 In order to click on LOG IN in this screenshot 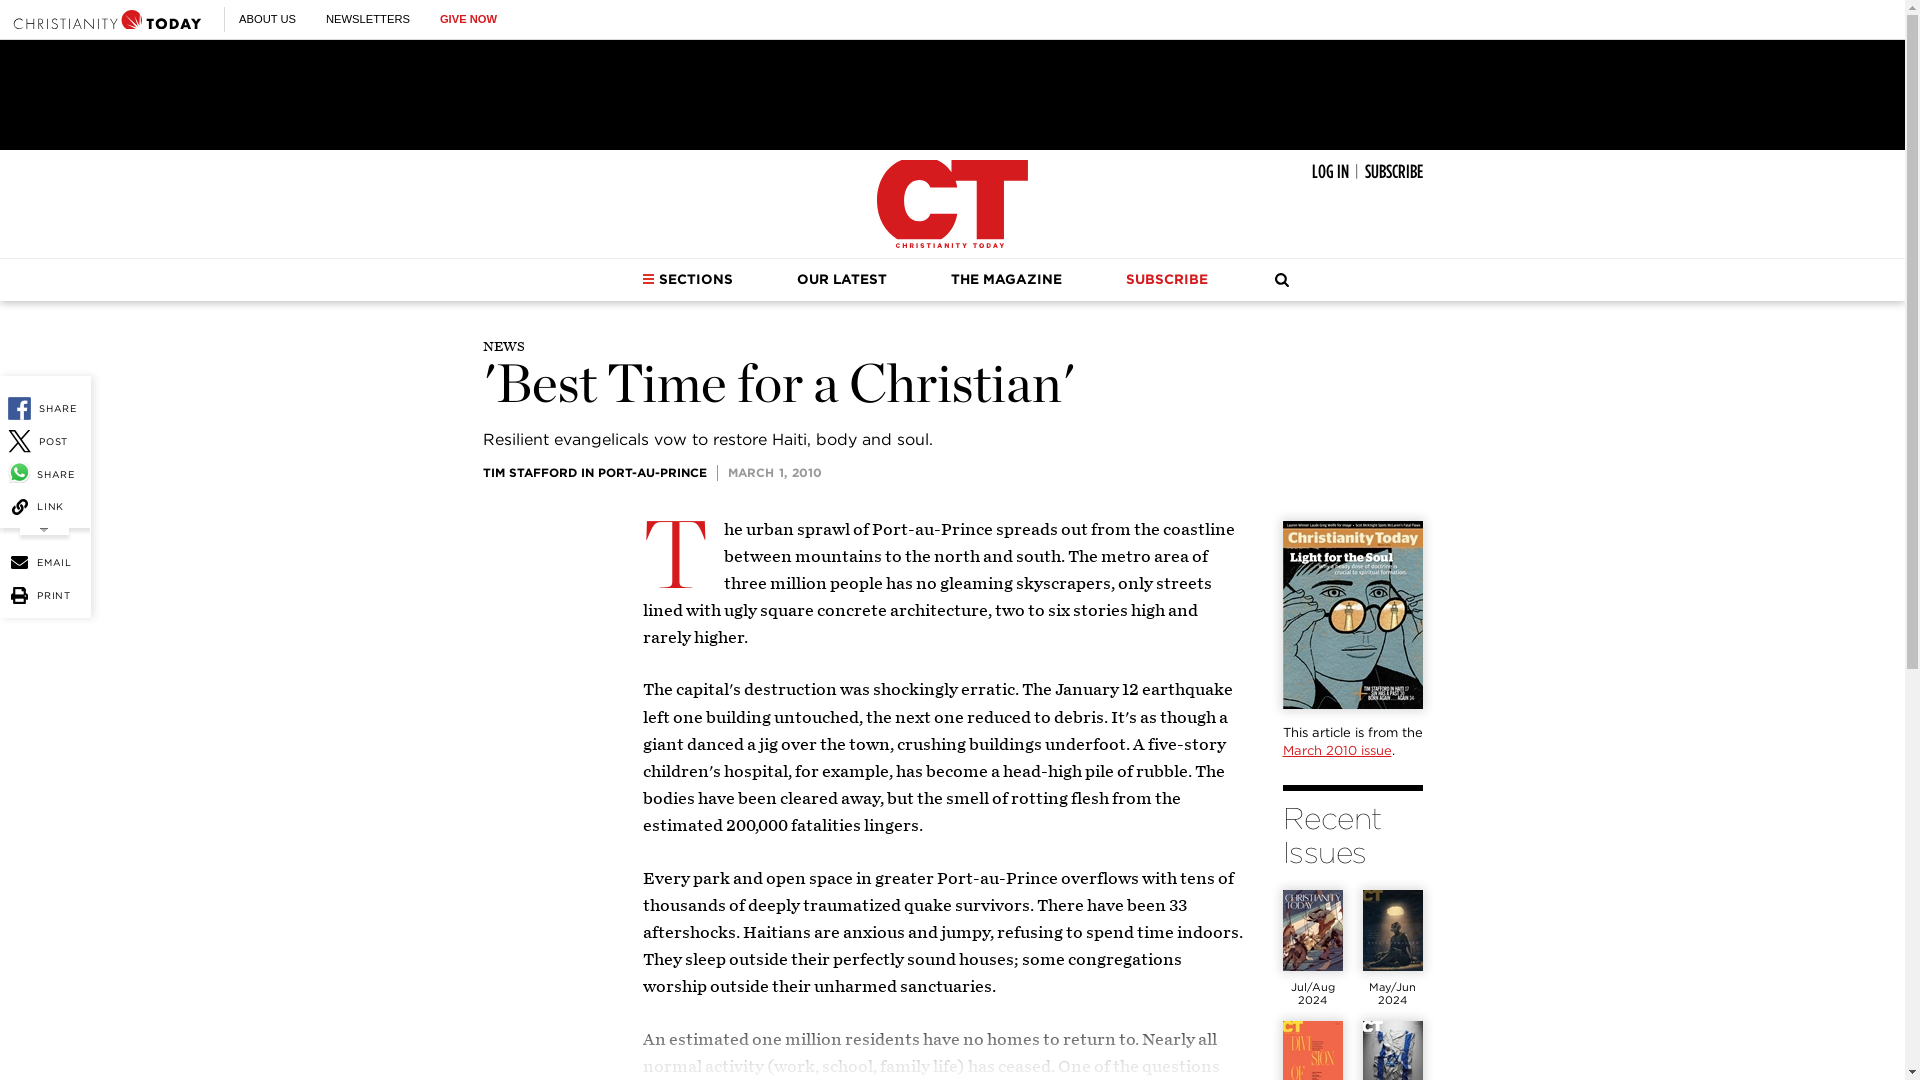, I will do `click(1330, 172)`.